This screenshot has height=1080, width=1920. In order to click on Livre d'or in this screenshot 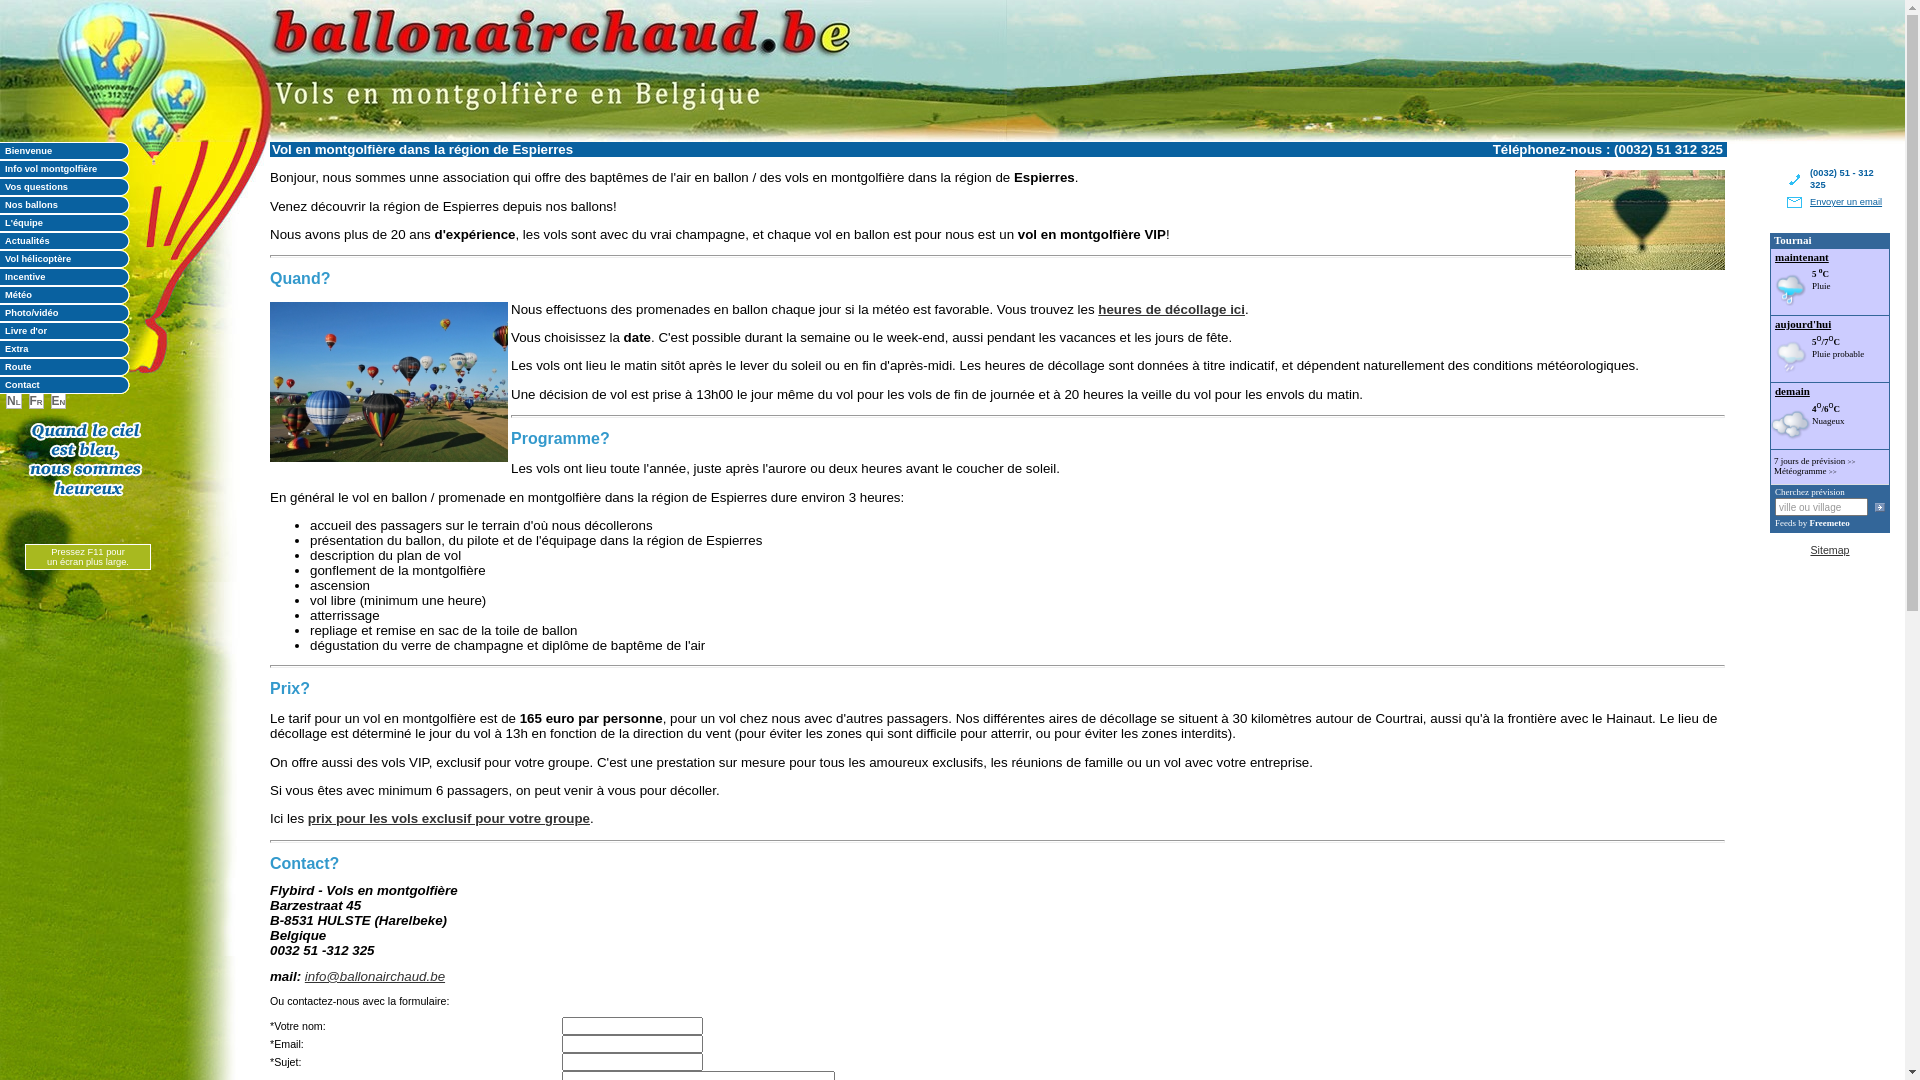, I will do `click(65, 331)`.